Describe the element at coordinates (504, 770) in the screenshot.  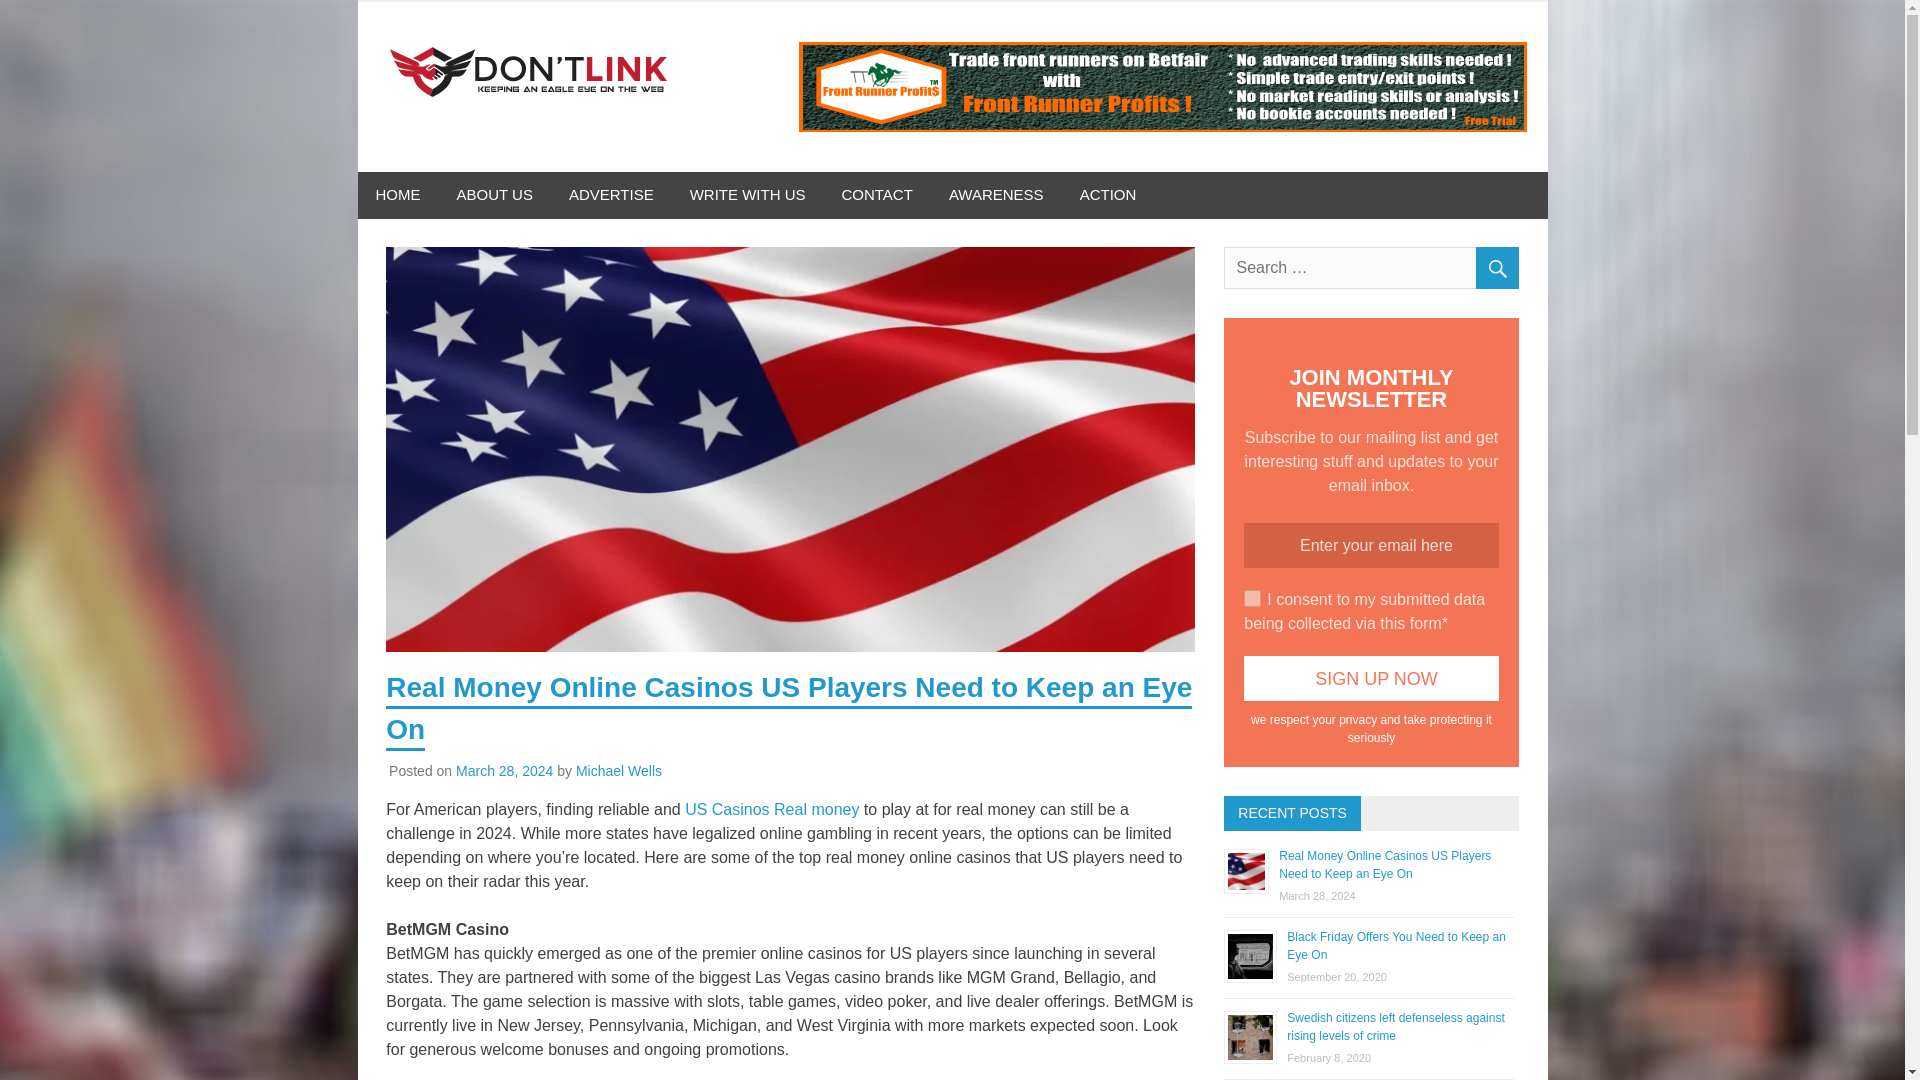
I see `10:42 am` at that location.